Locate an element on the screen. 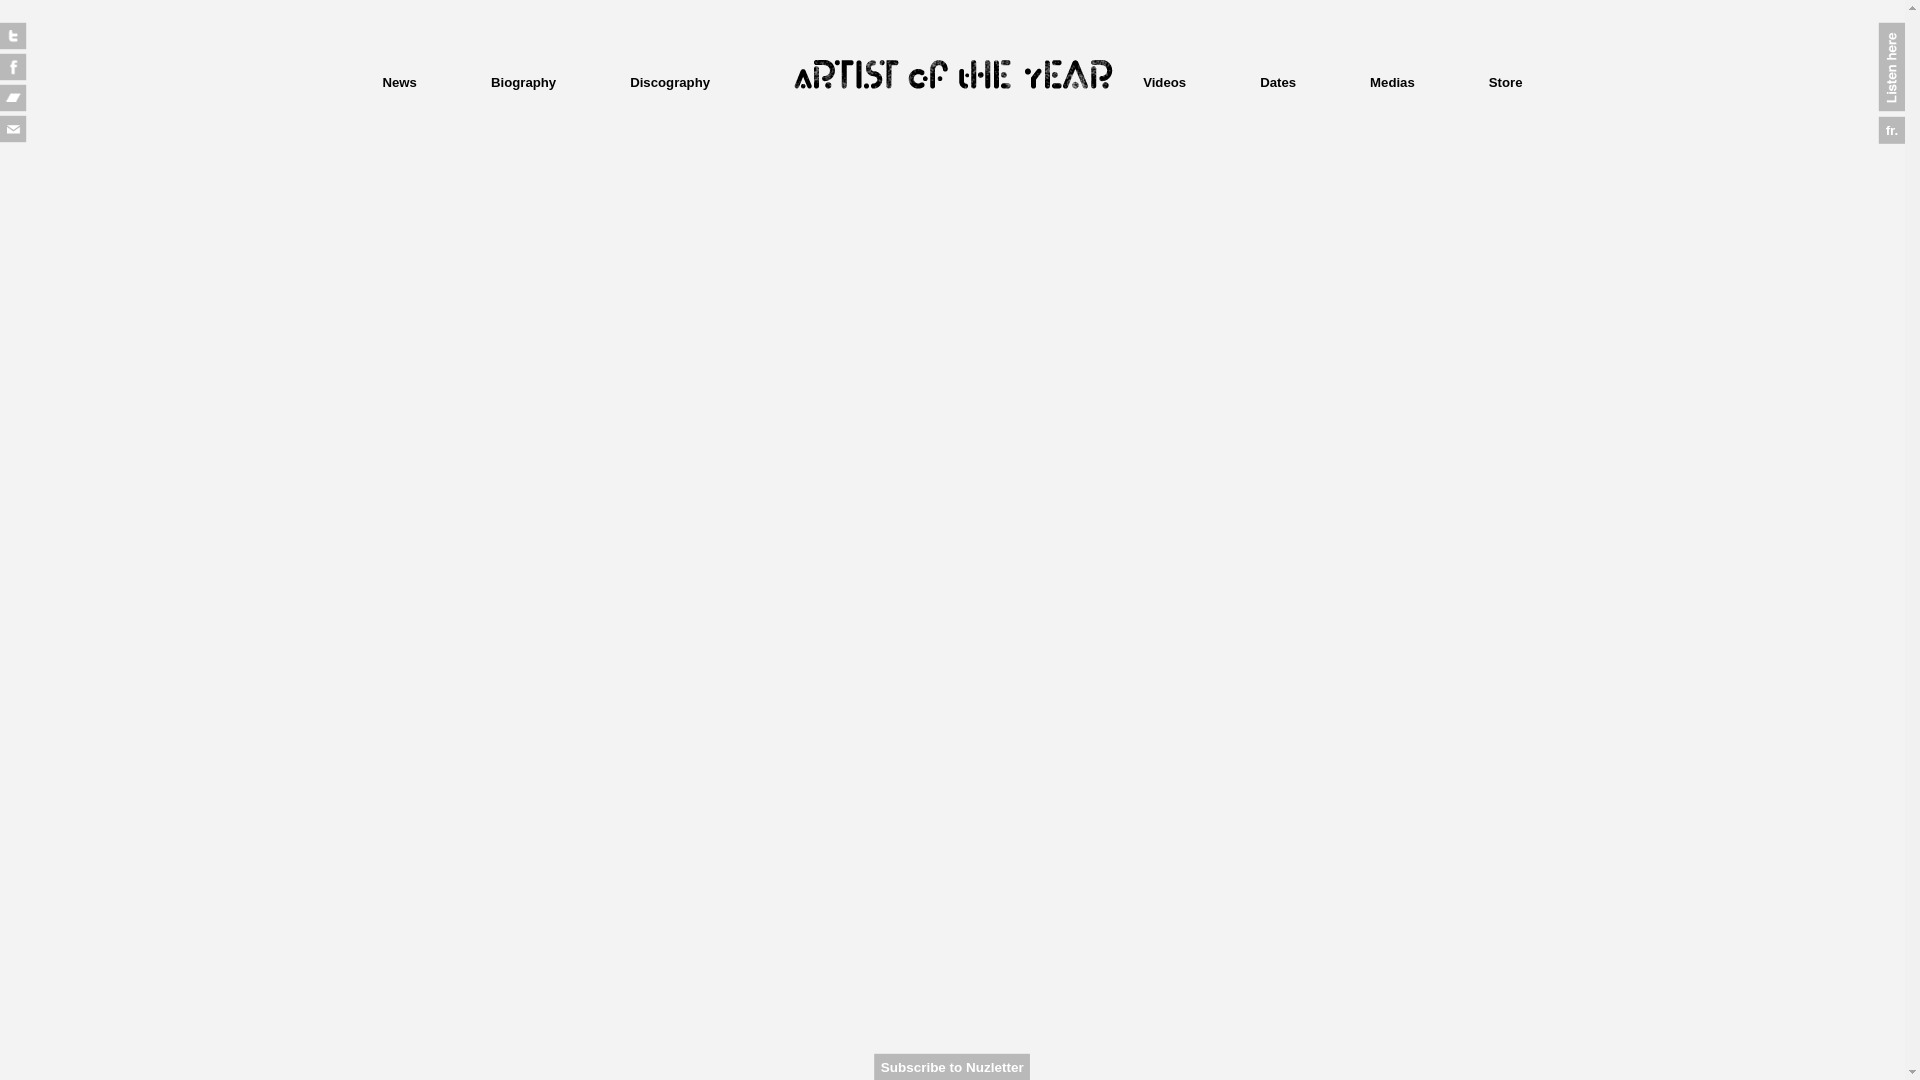 This screenshot has width=1920, height=1080. Twitter is located at coordinates (20, 43).